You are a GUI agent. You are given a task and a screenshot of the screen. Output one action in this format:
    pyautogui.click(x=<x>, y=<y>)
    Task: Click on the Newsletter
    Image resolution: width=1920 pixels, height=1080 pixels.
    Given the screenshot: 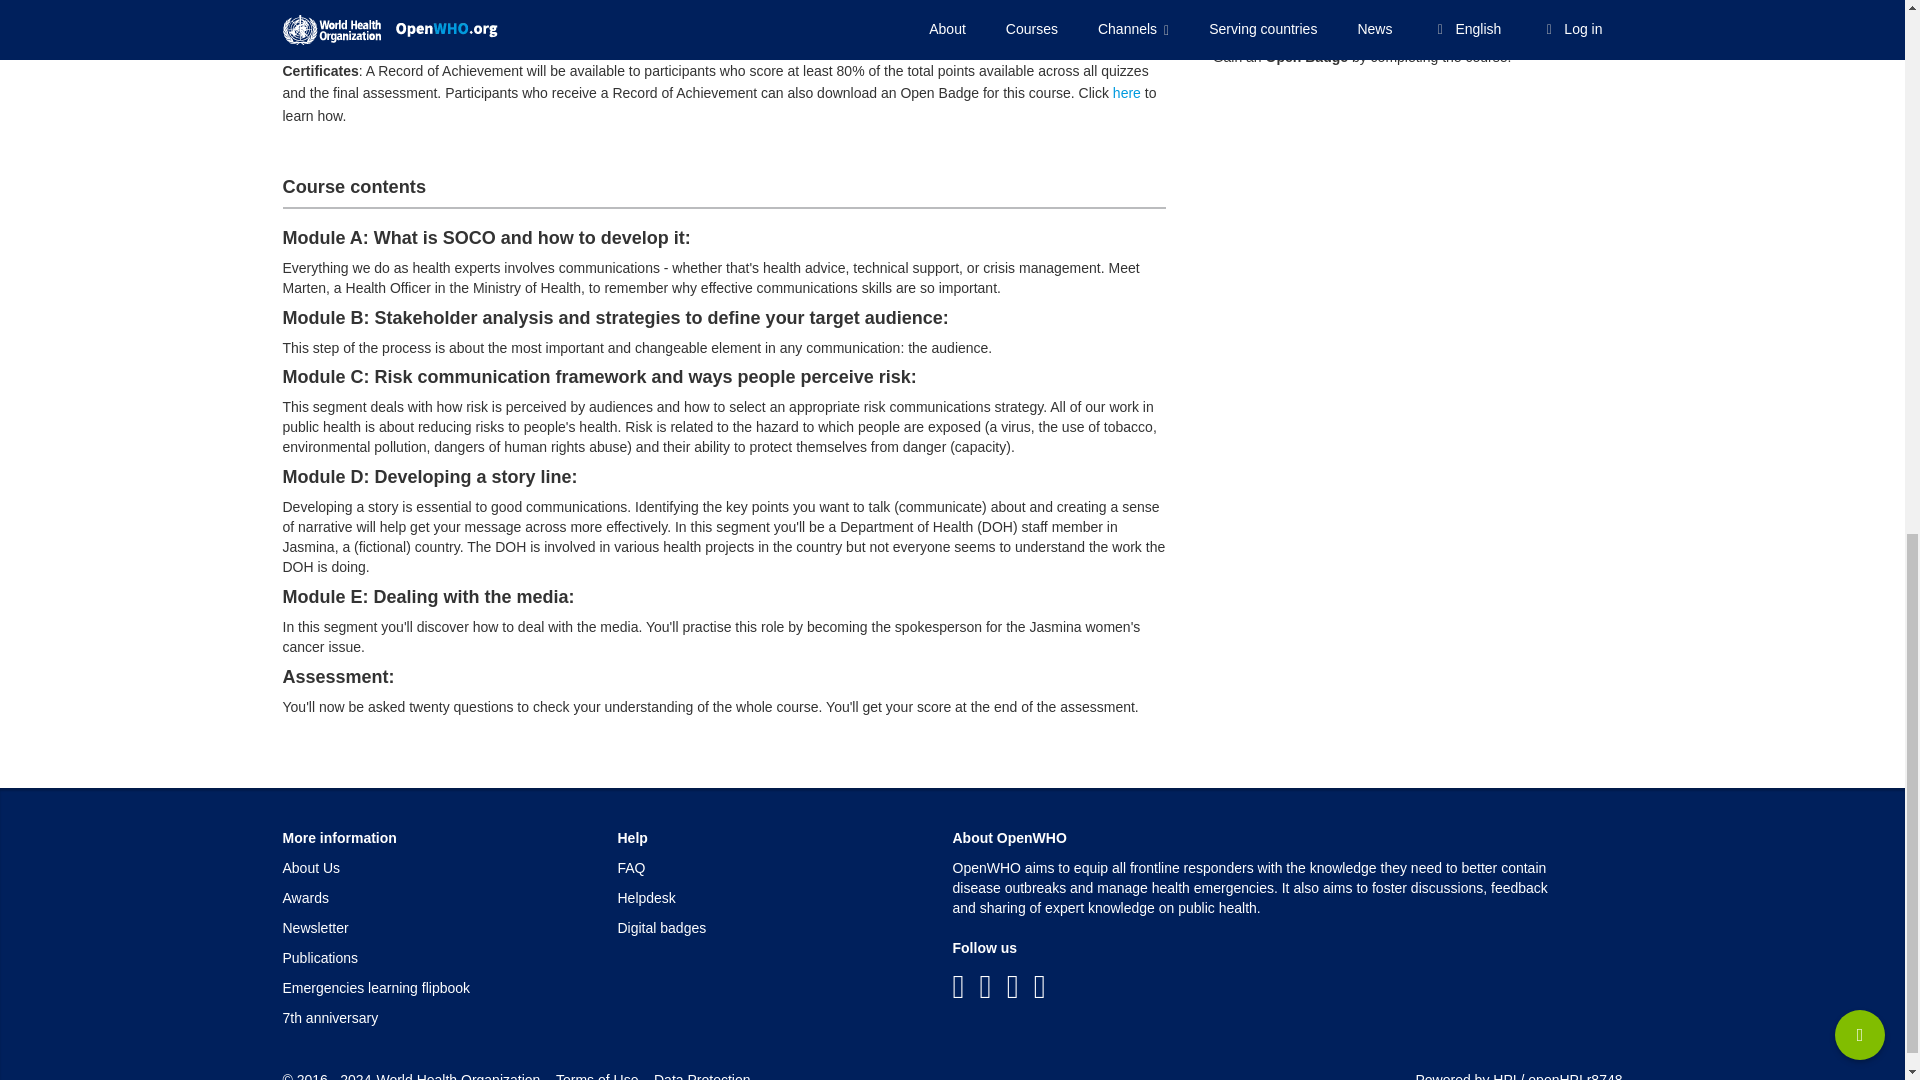 What is the action you would take?
    pyautogui.click(x=314, y=928)
    